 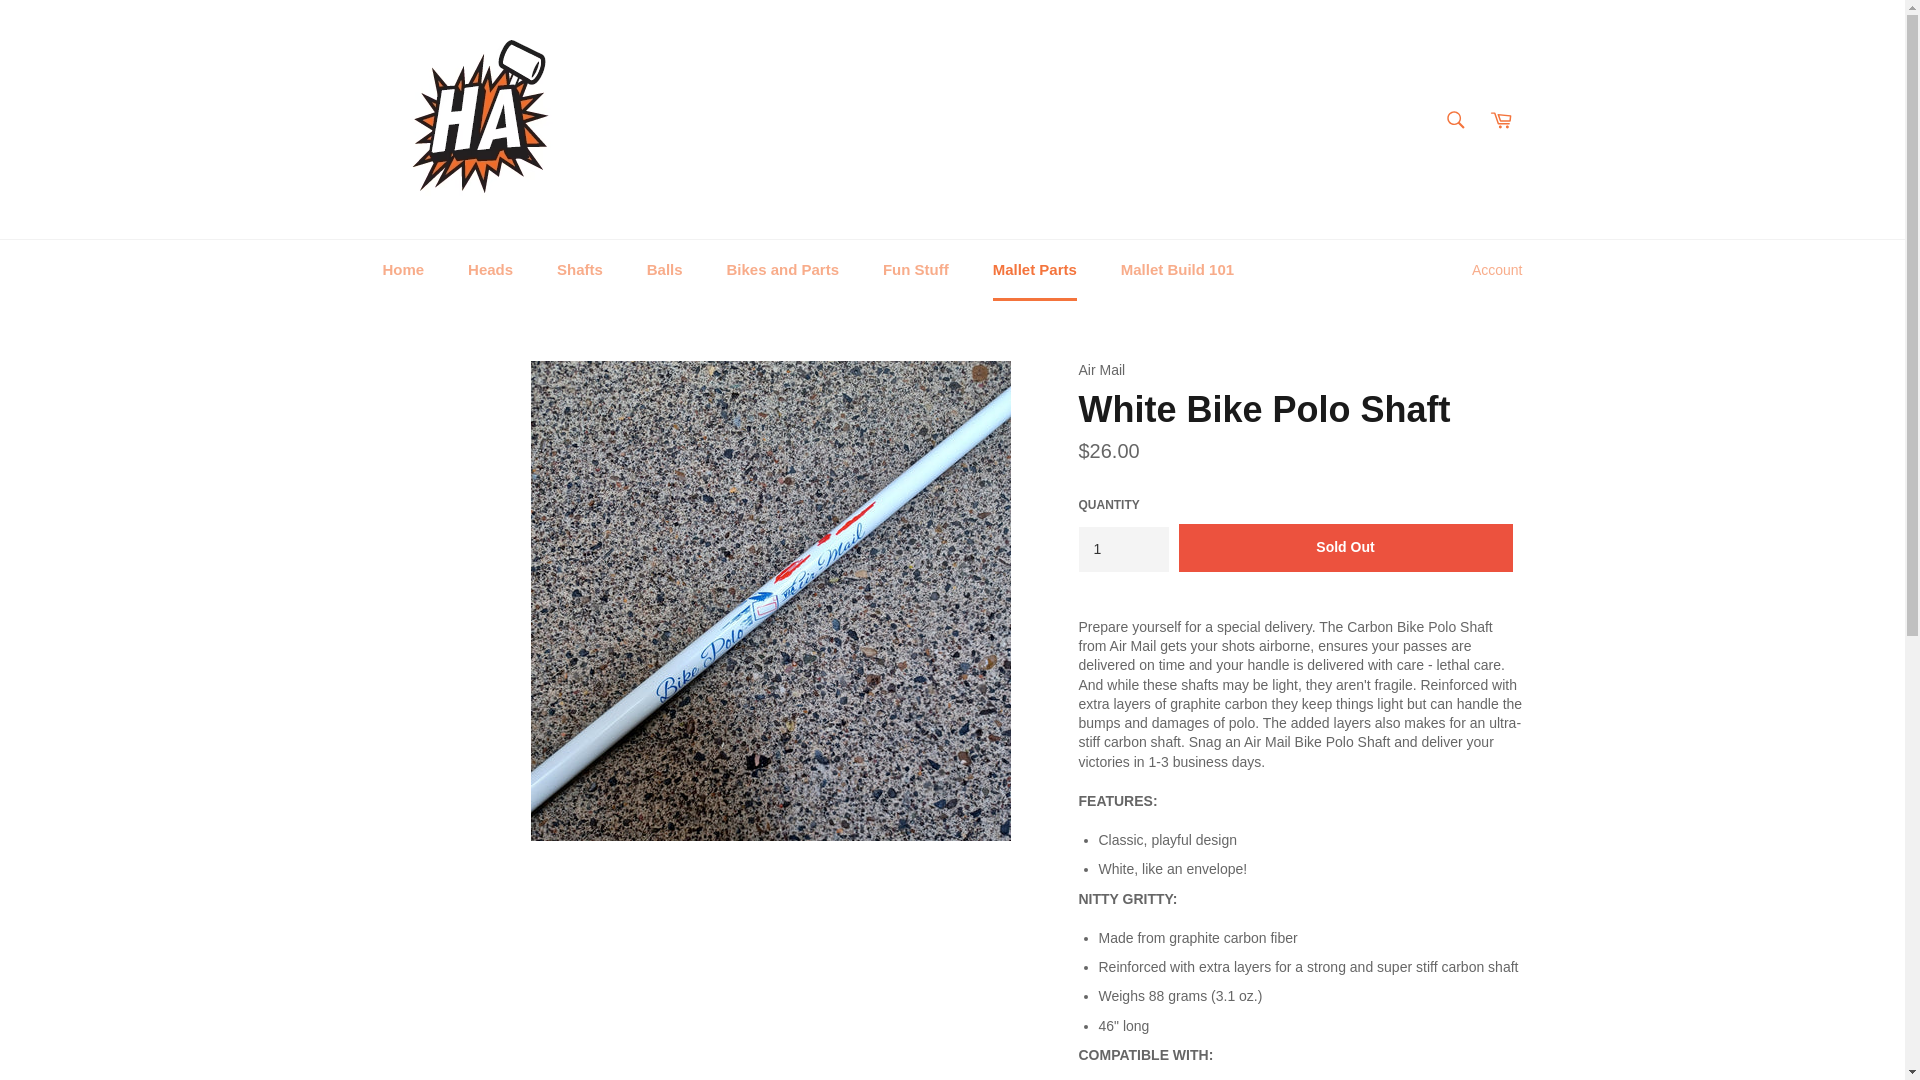 I want to click on Heads, so click(x=490, y=270).